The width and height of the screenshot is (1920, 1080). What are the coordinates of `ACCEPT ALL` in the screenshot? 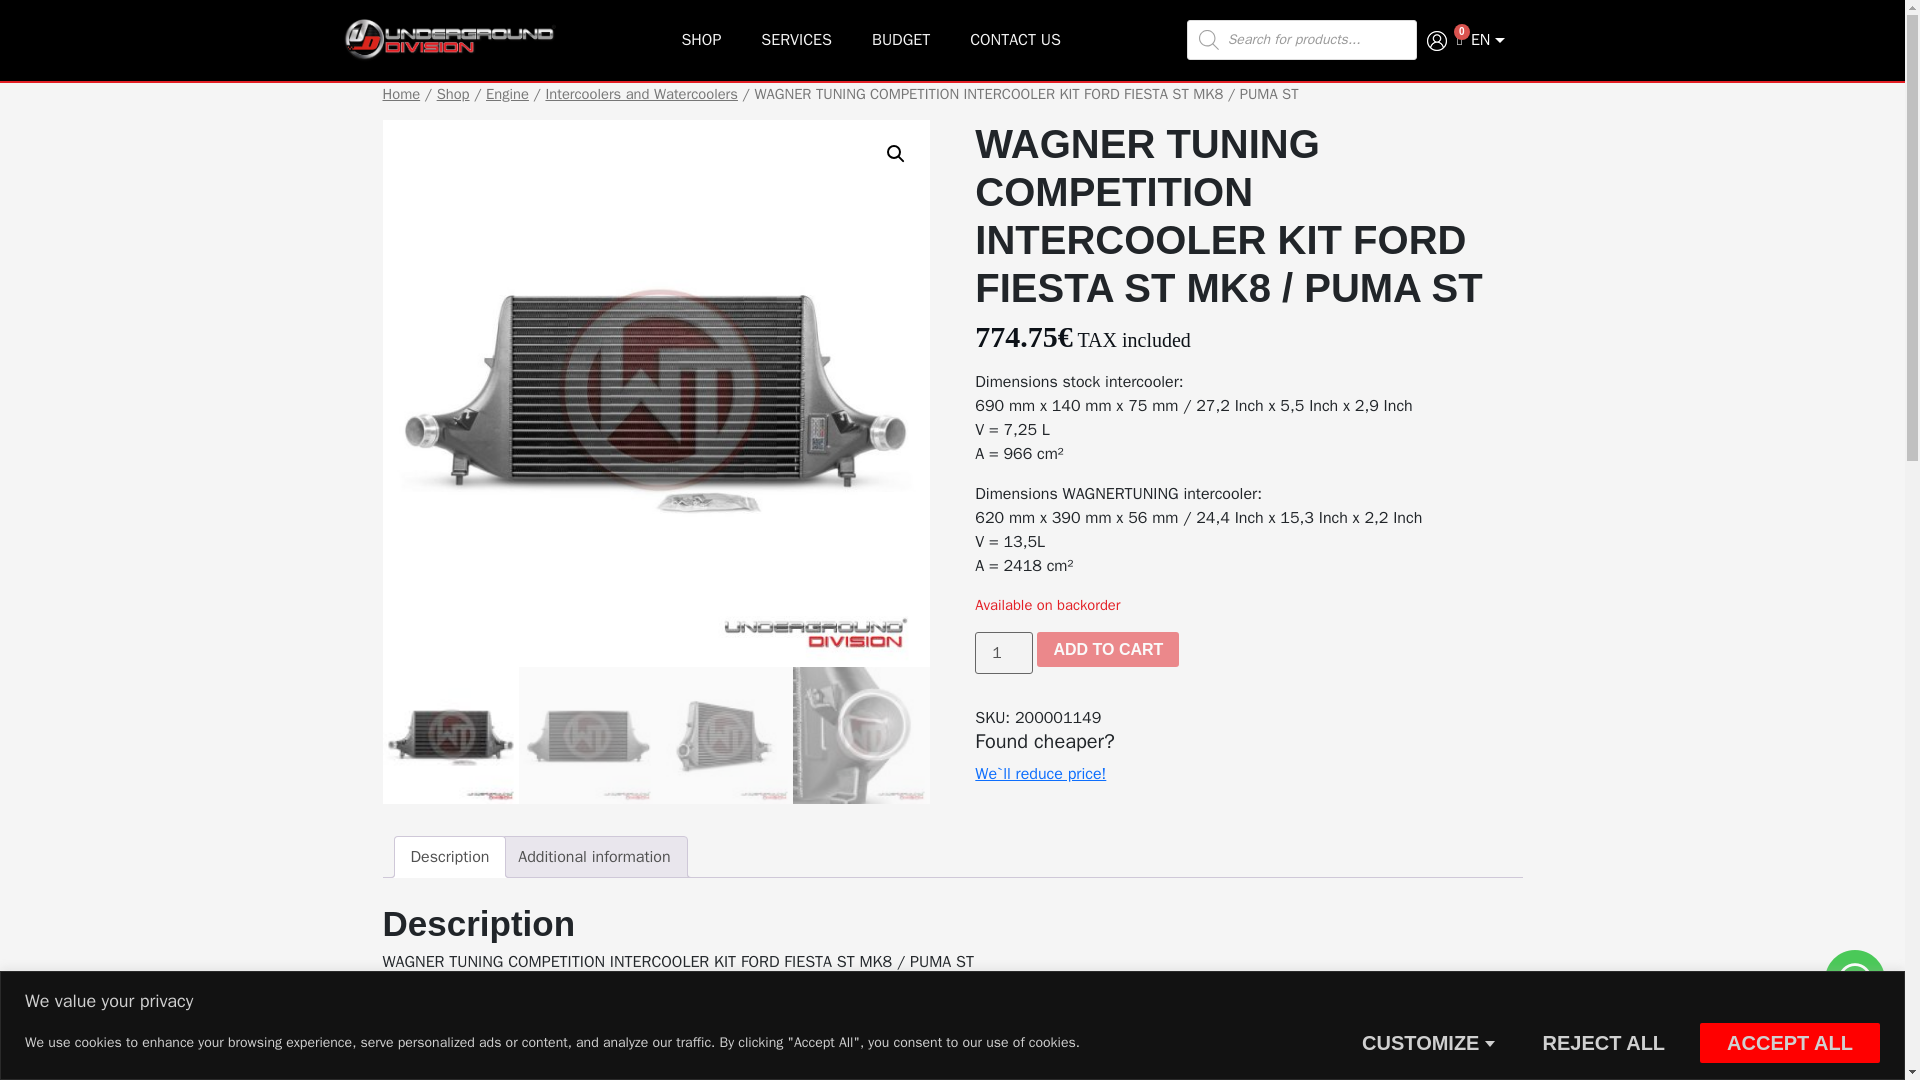 It's located at (1789, 1041).